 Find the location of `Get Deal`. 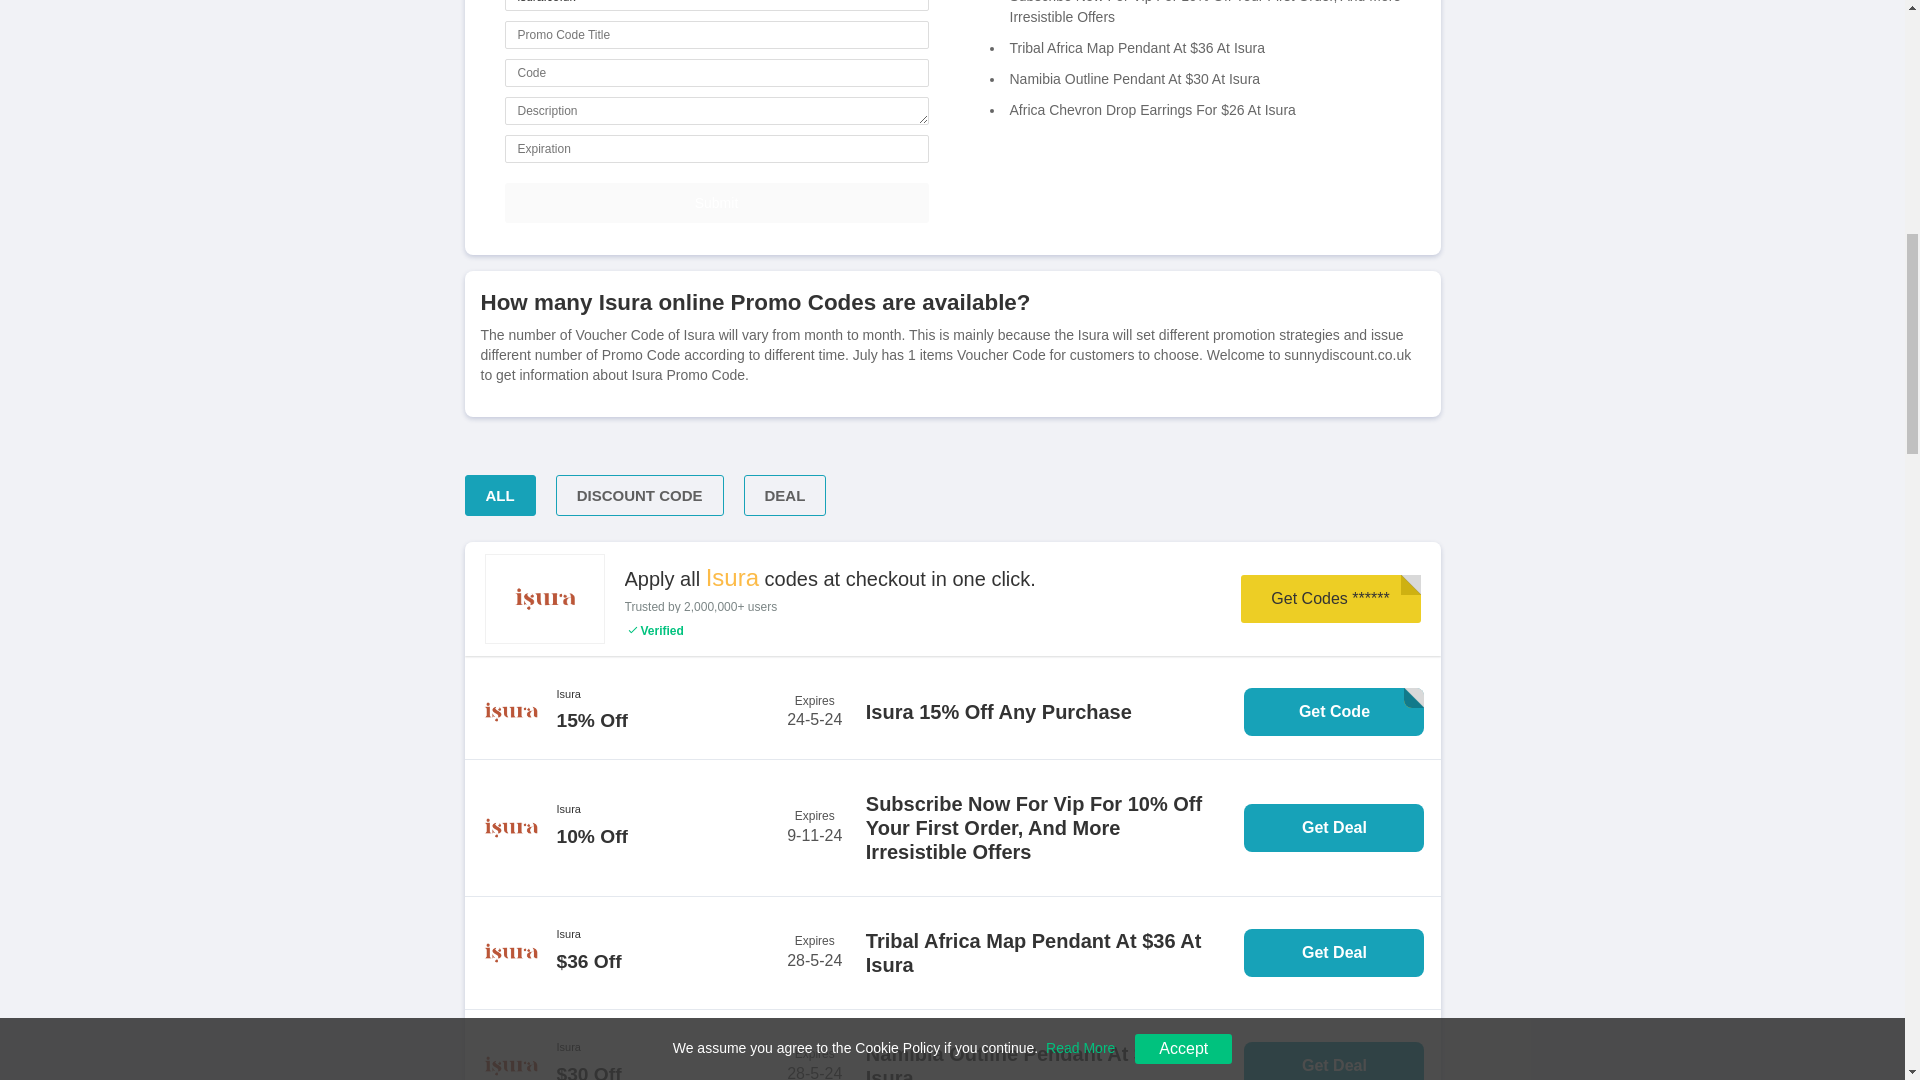

Get Deal is located at coordinates (1334, 1061).